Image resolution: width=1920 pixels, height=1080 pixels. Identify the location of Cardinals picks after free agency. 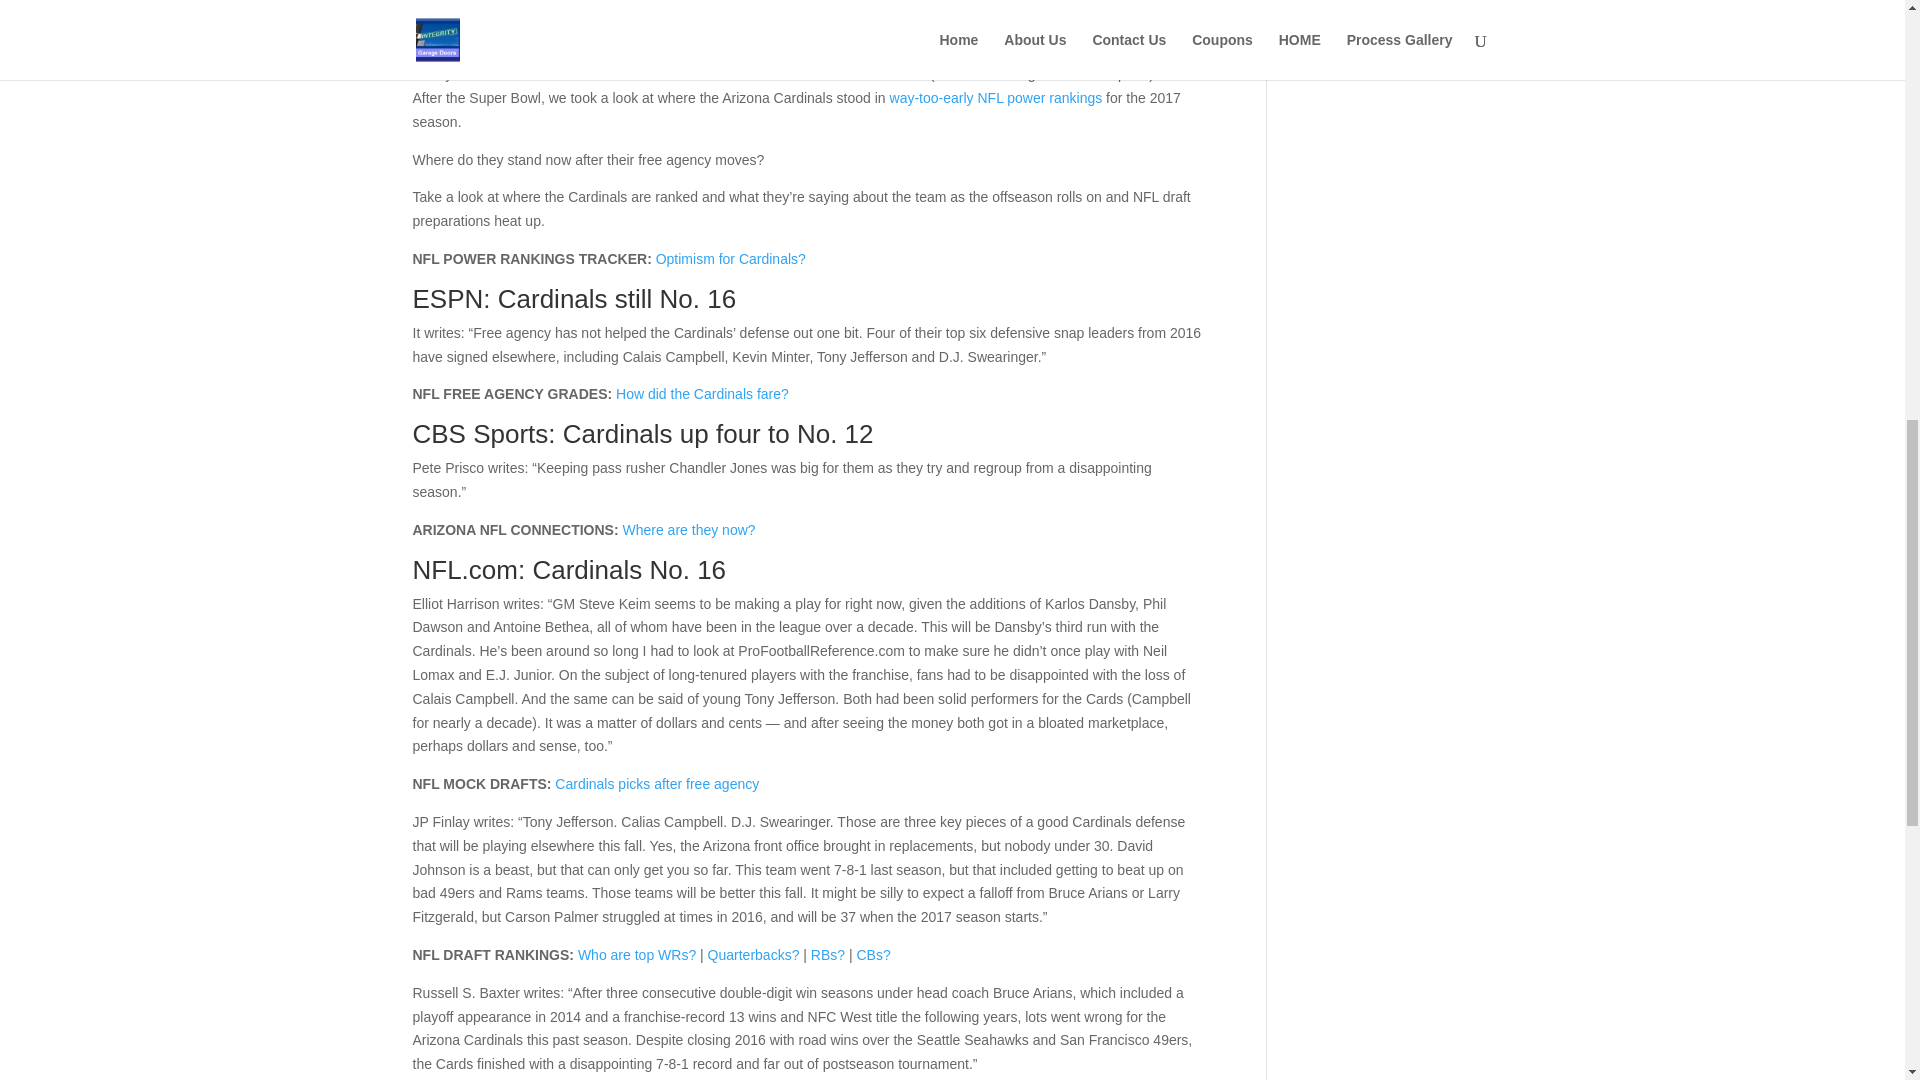
(656, 784).